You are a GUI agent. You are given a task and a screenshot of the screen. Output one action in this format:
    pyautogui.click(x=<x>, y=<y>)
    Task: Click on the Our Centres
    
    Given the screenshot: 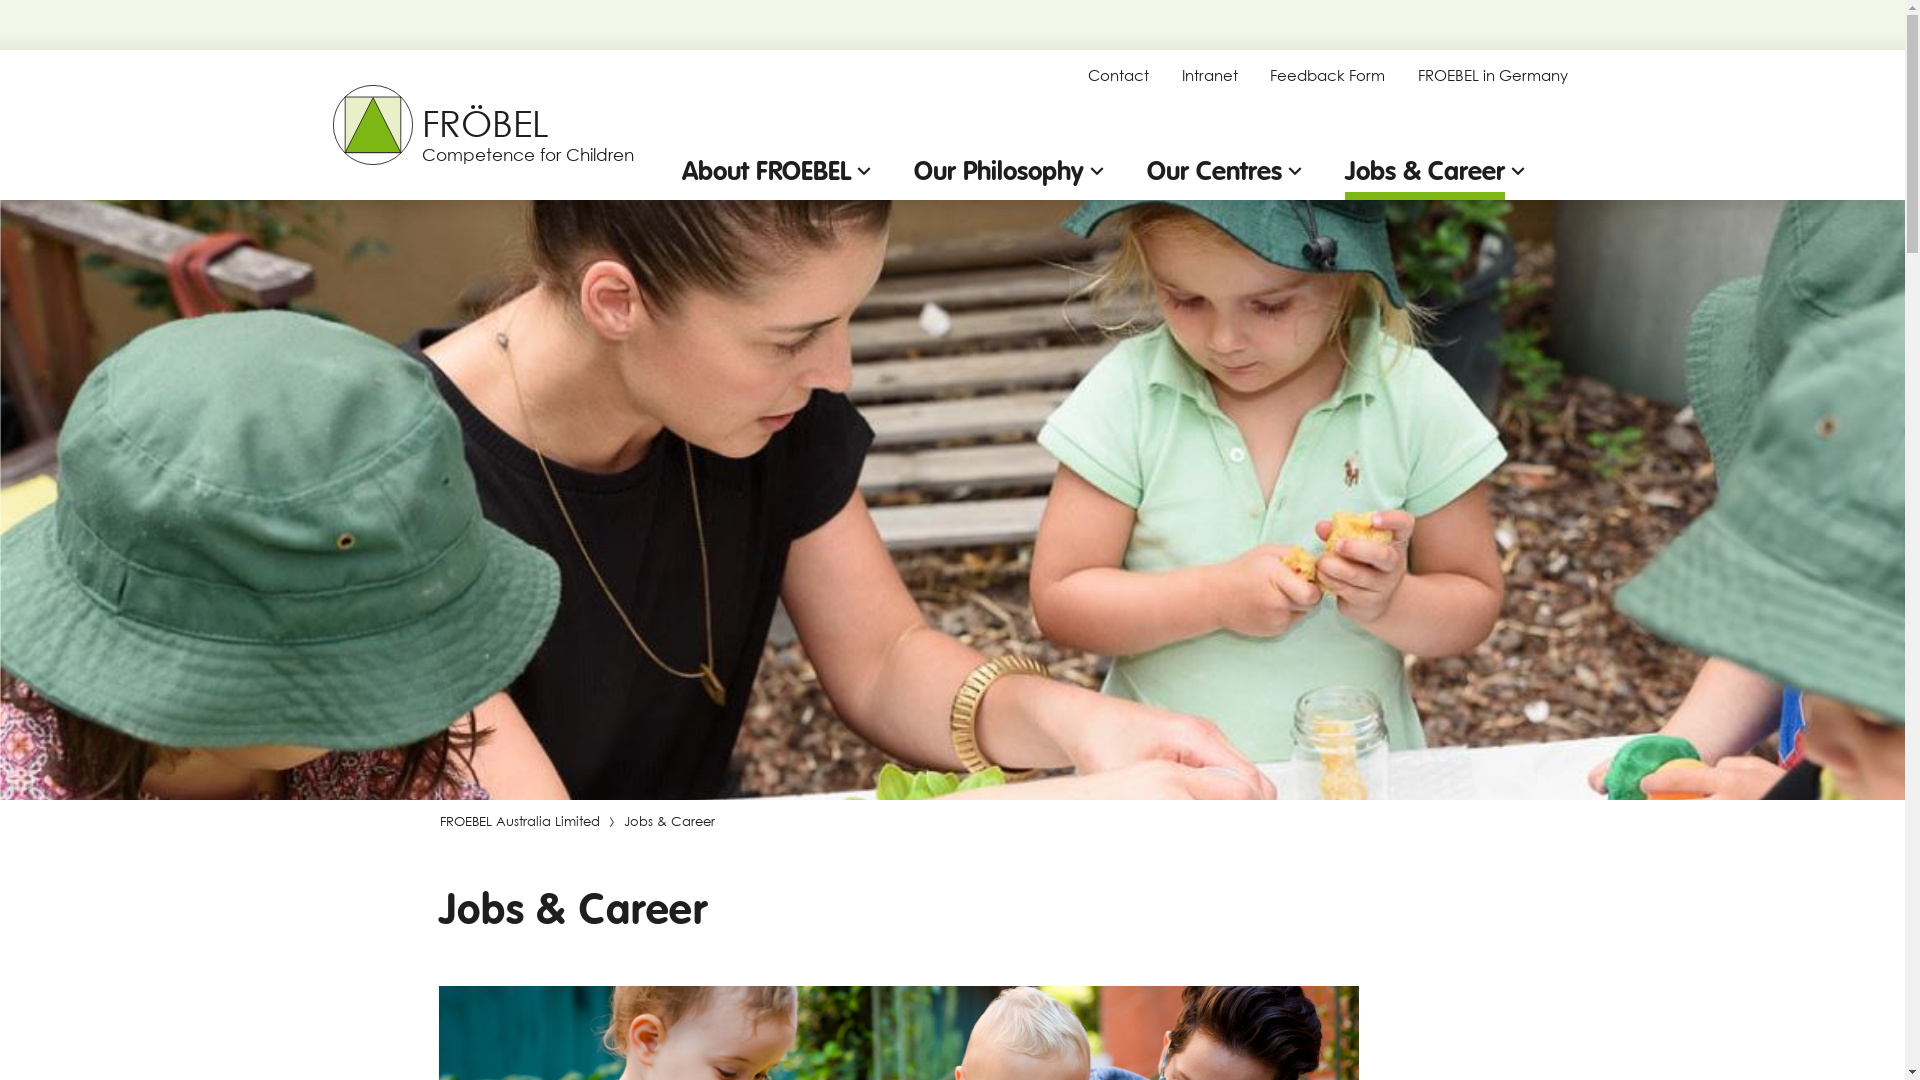 What is the action you would take?
    pyautogui.click(x=1226, y=172)
    